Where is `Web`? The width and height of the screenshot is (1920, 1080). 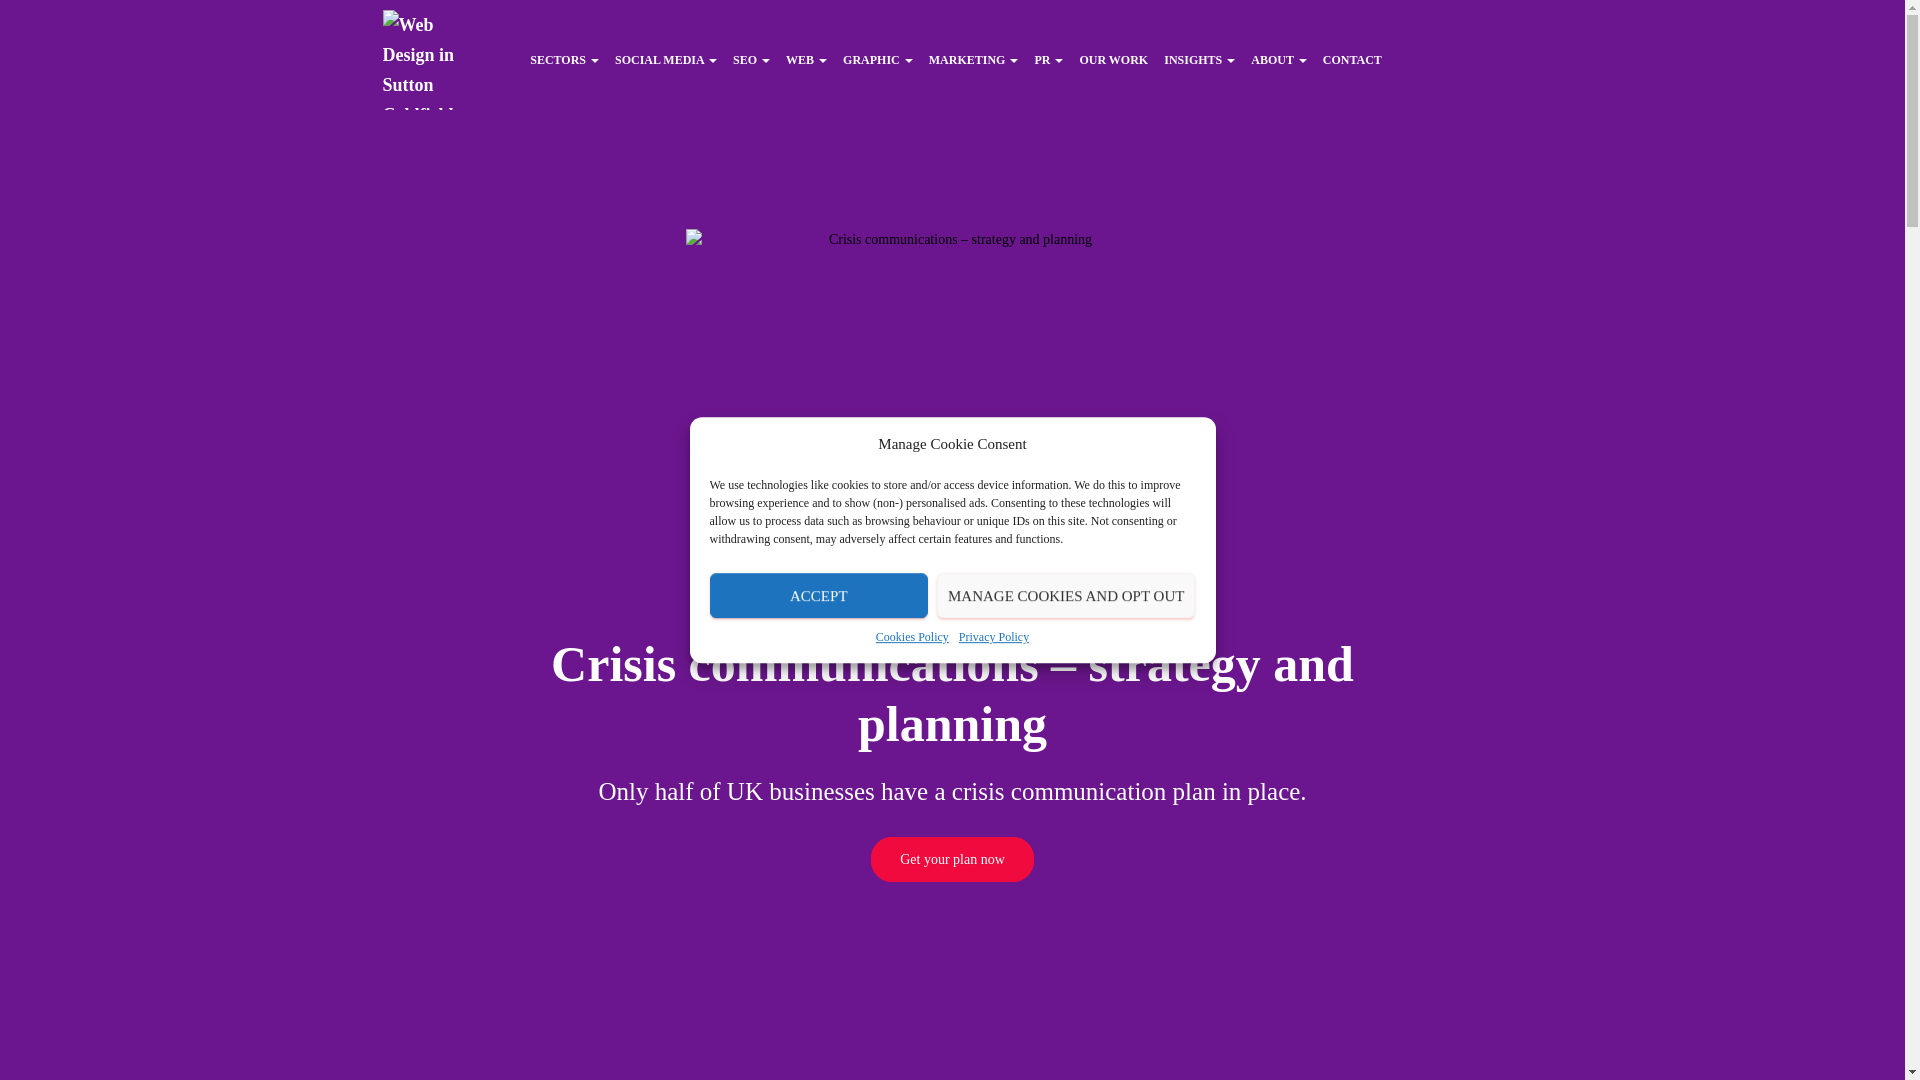
Web is located at coordinates (806, 58).